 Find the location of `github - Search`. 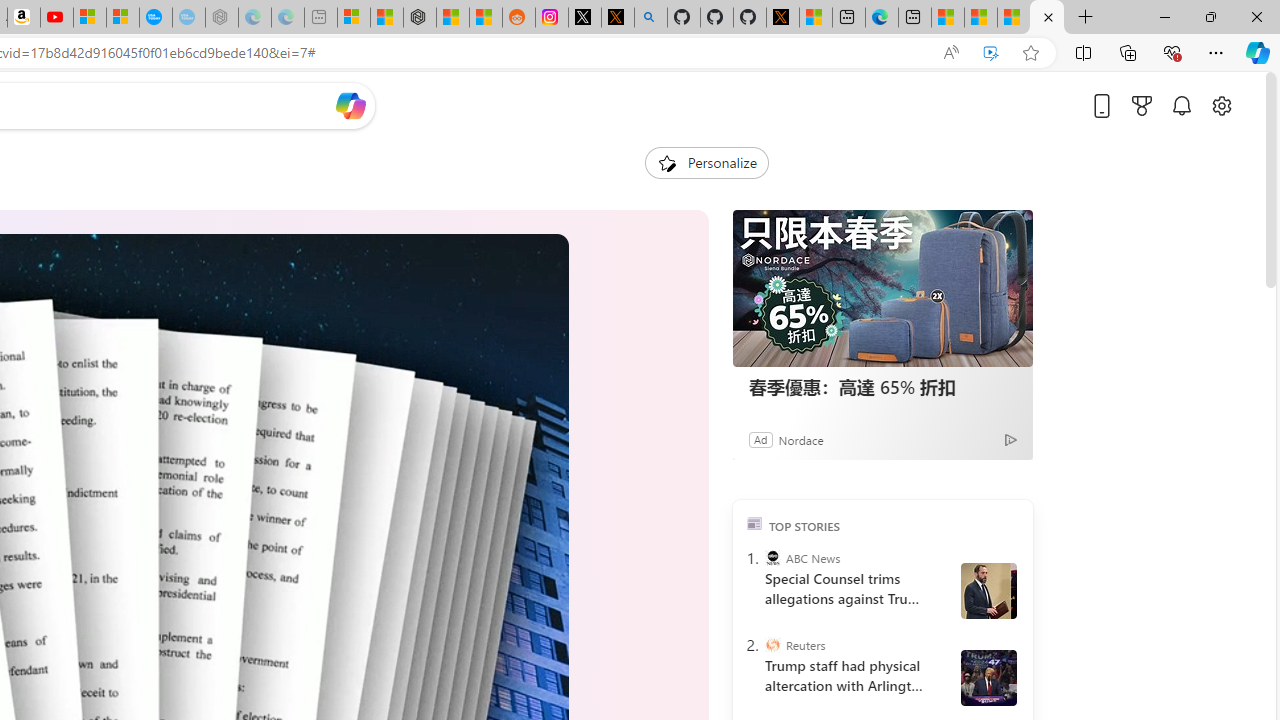

github - Search is located at coordinates (650, 18).